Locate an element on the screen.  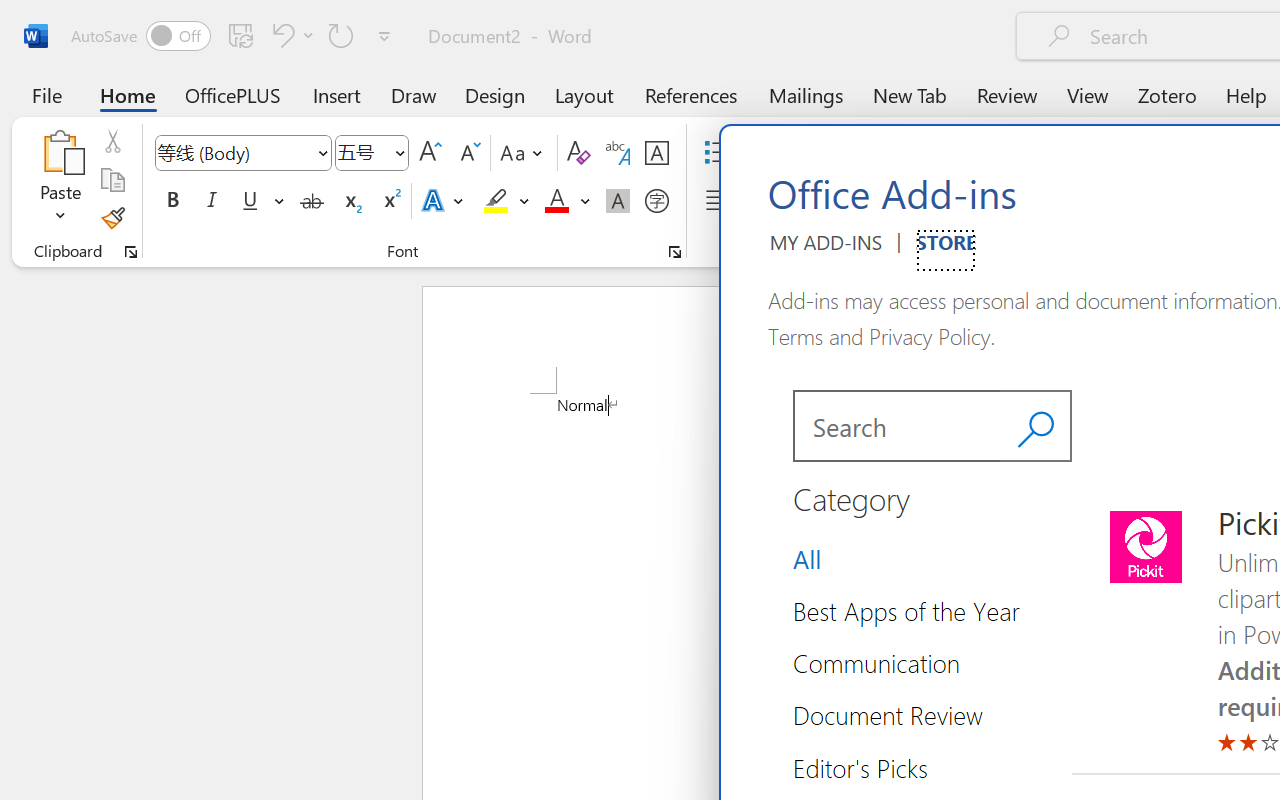
Text Highlight Color is located at coordinates (506, 201).